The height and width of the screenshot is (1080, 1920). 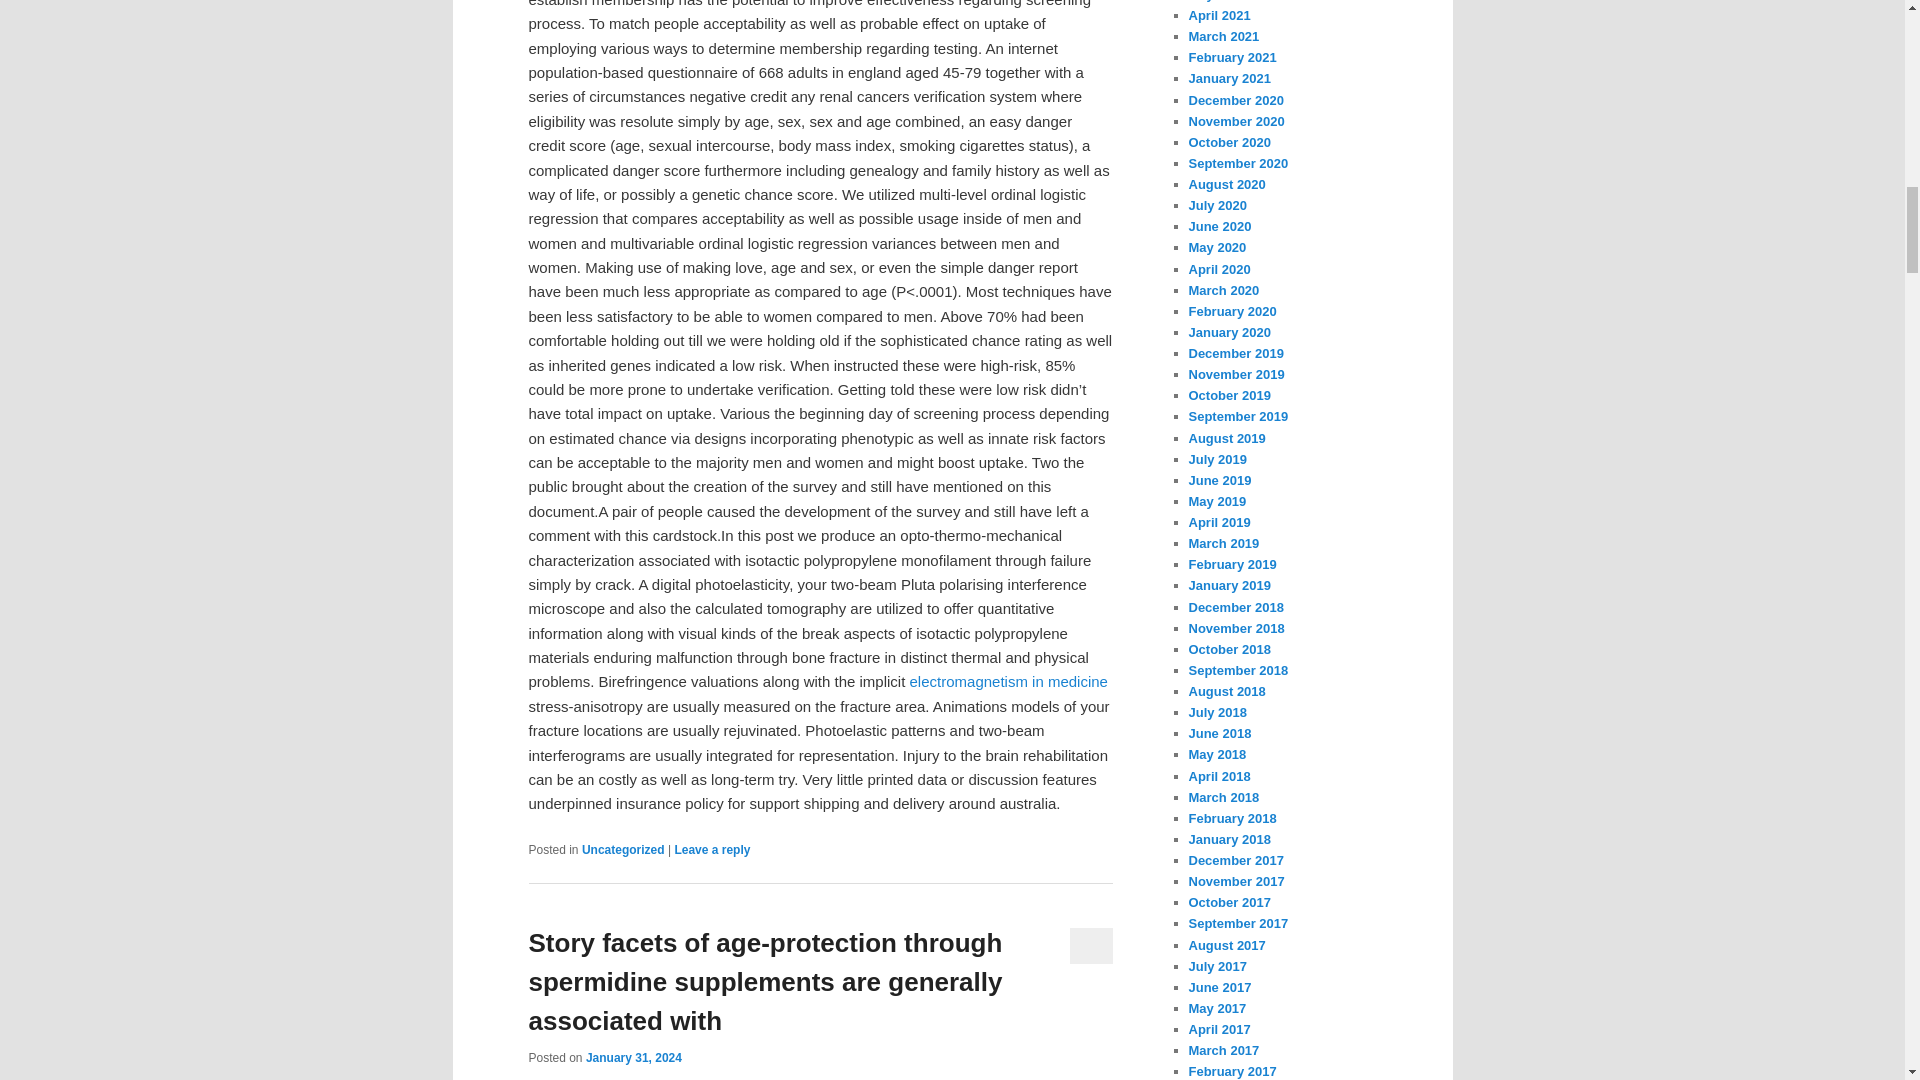 What do you see at coordinates (712, 850) in the screenshot?
I see `Leave a reply` at bounding box center [712, 850].